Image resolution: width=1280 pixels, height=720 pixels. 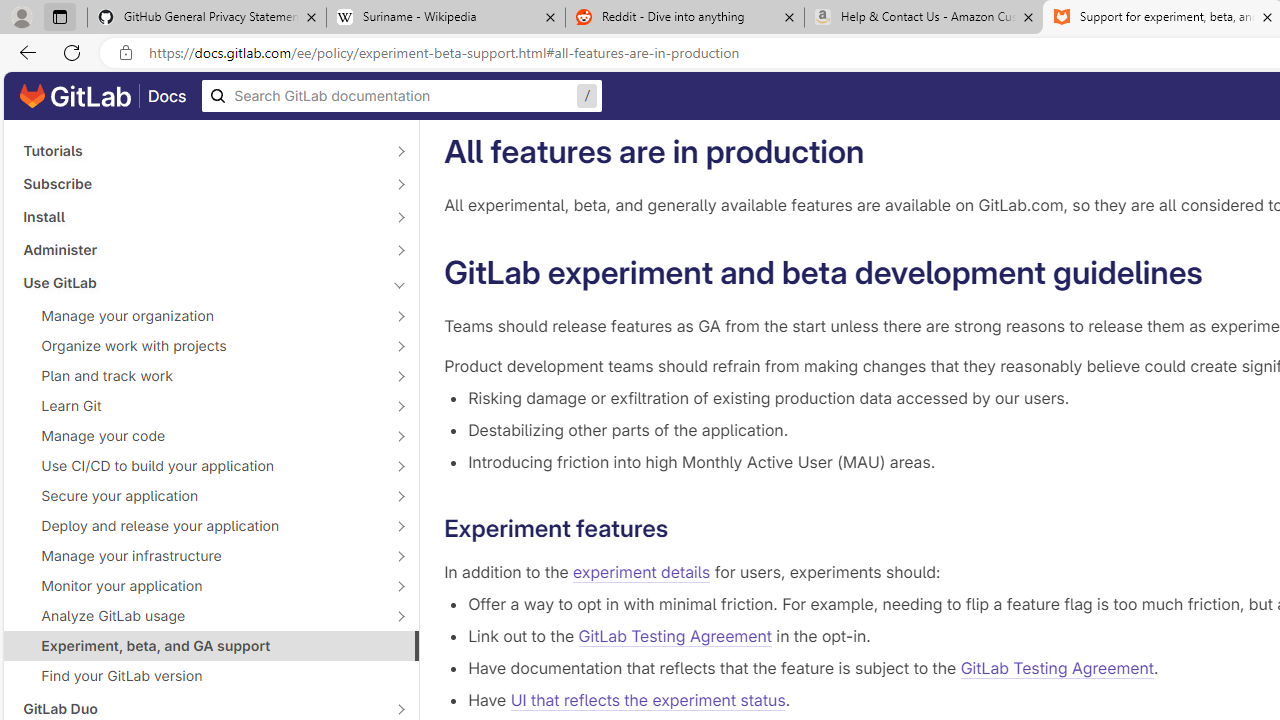 What do you see at coordinates (647, 700) in the screenshot?
I see `UI that reflects the experiment status` at bounding box center [647, 700].